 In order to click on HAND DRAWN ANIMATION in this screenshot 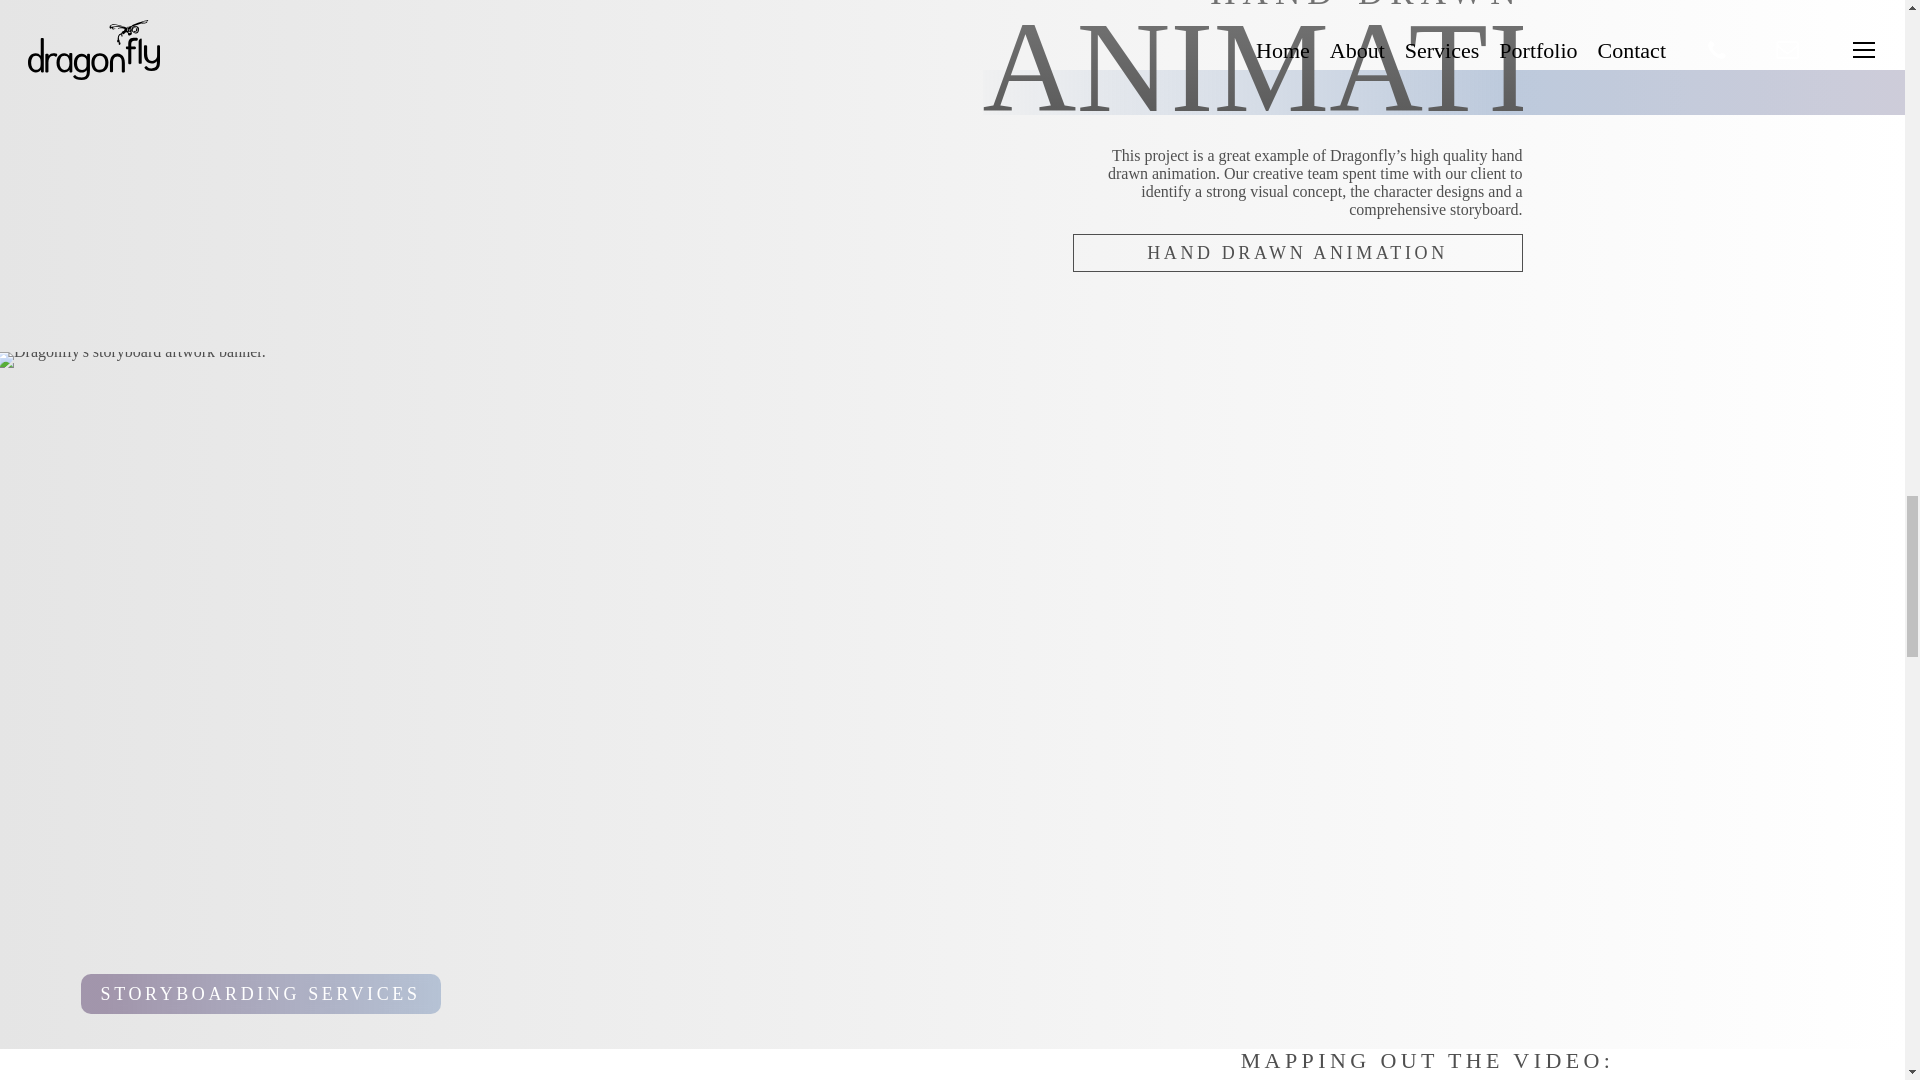, I will do `click(1296, 253)`.